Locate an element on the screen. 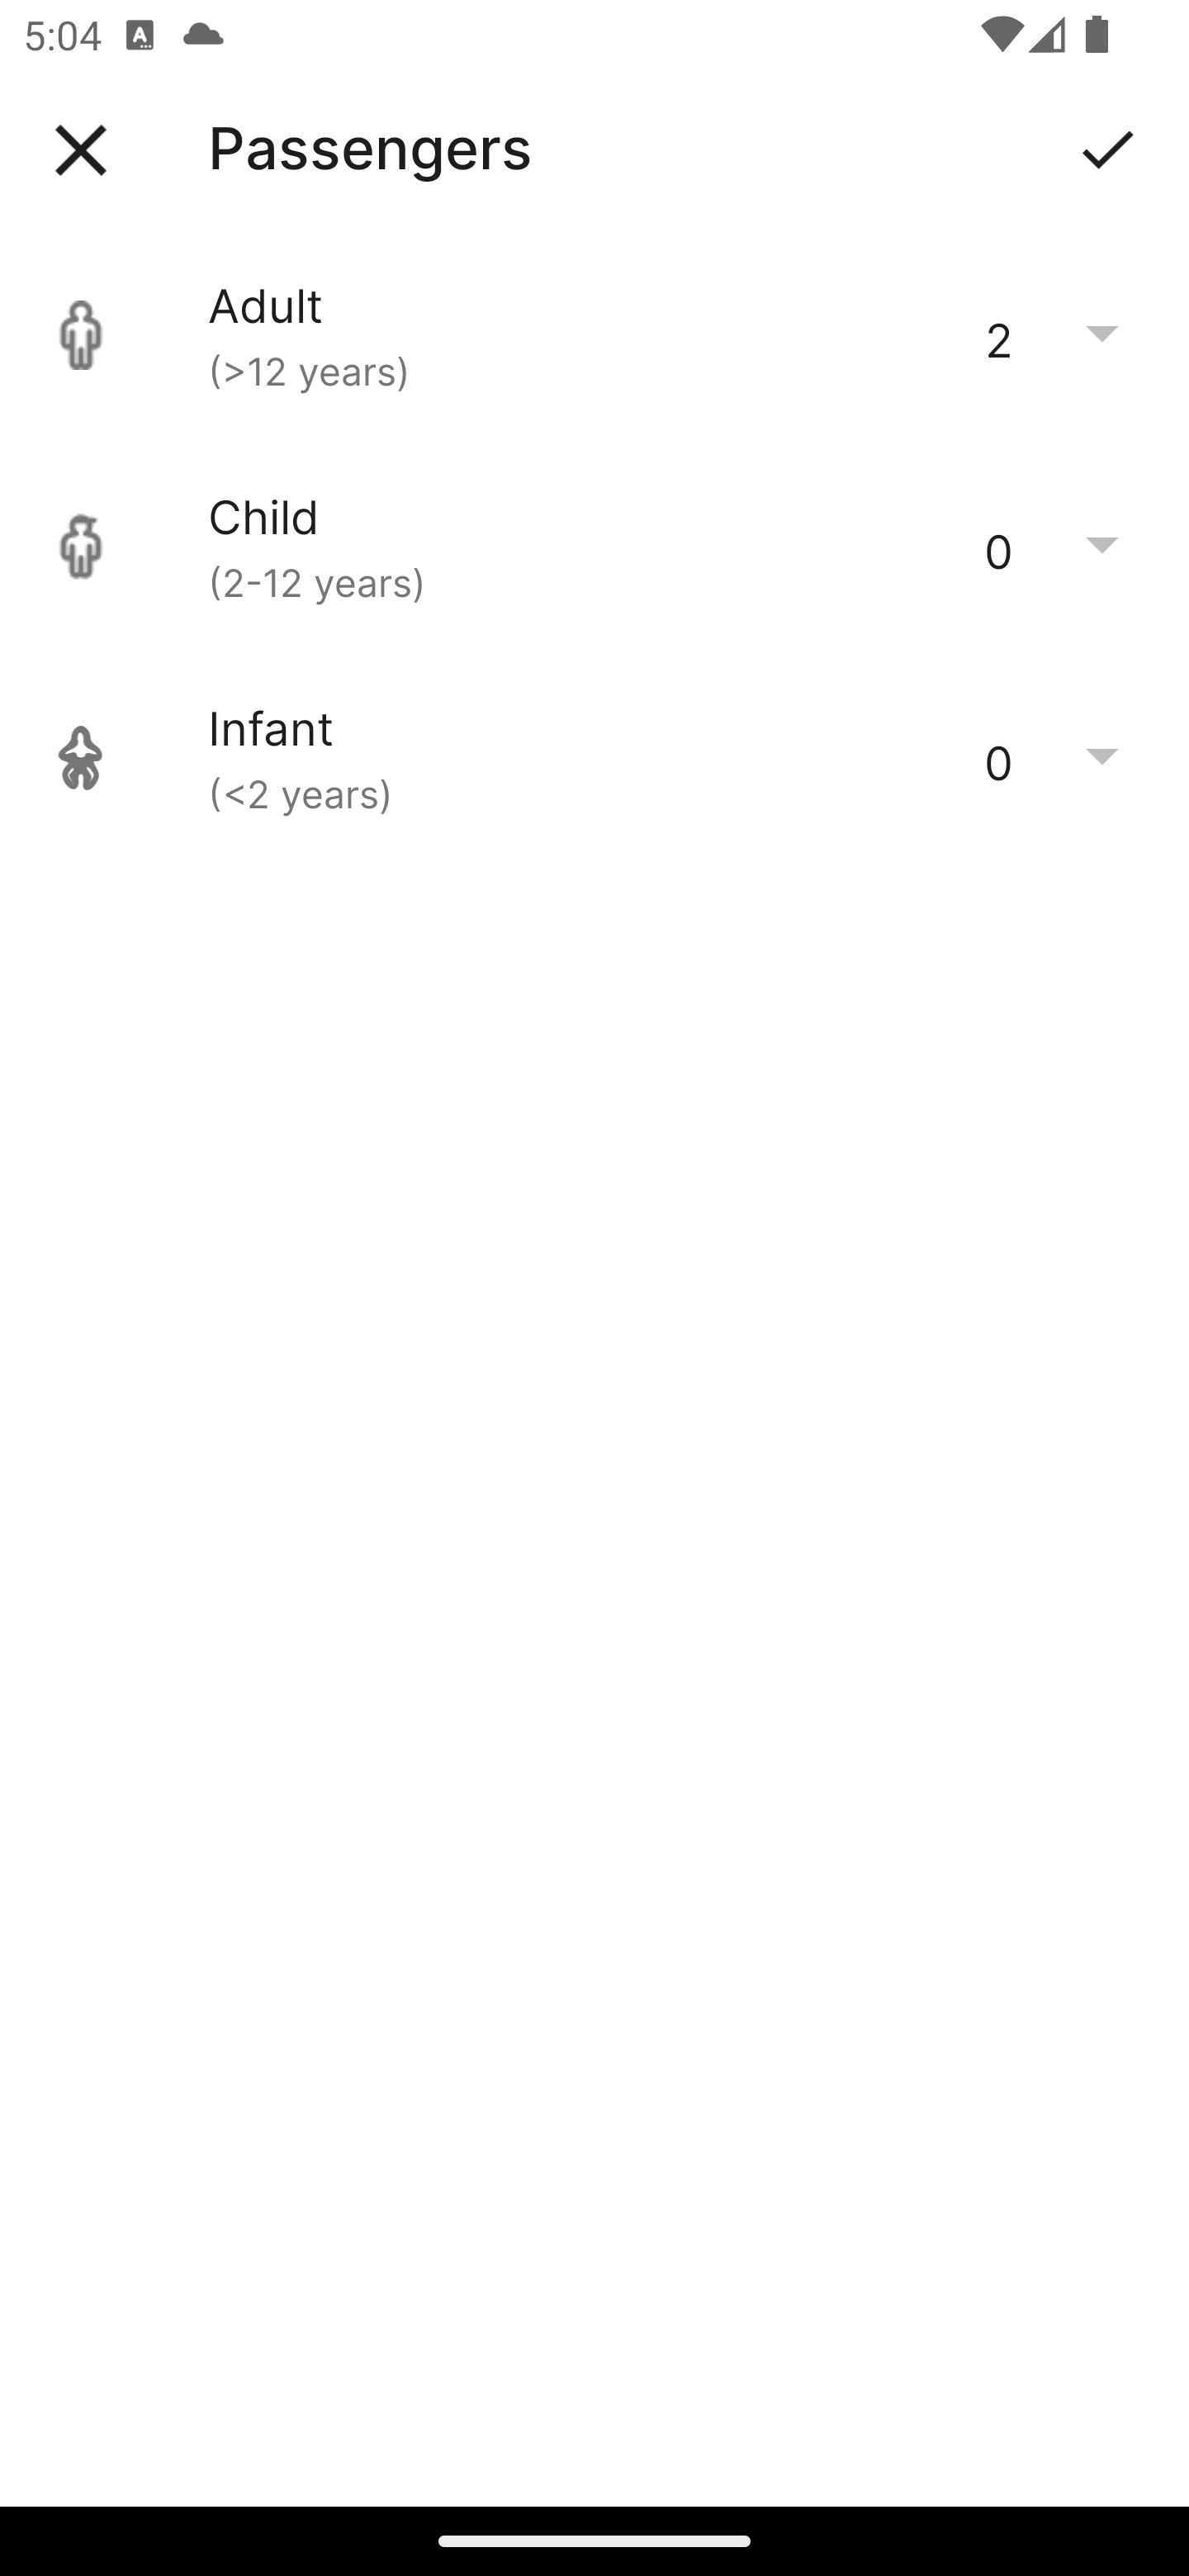 This screenshot has width=1189, height=2576. Infant (<2 years) 0 is located at coordinates (594, 758).